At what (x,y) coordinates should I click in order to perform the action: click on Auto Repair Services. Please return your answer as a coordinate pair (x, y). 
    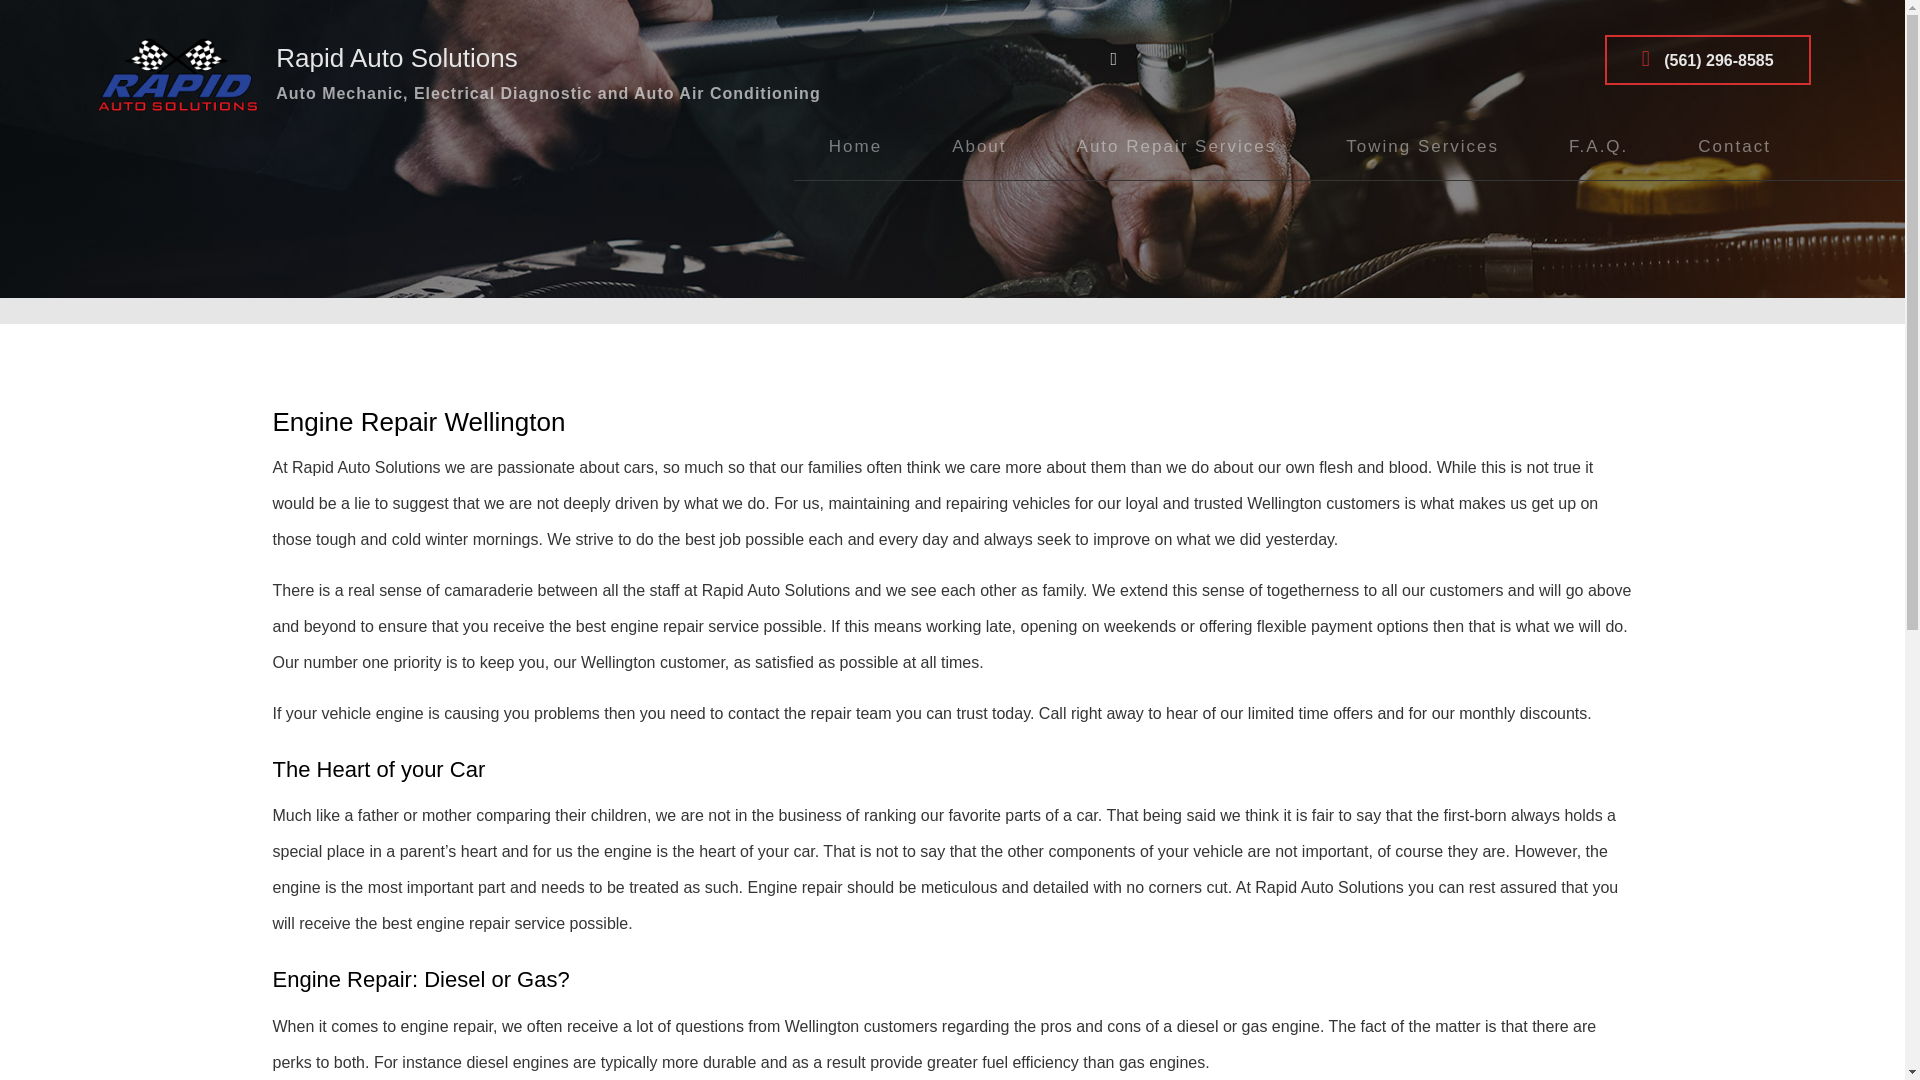
    Looking at the image, I should click on (1176, 147).